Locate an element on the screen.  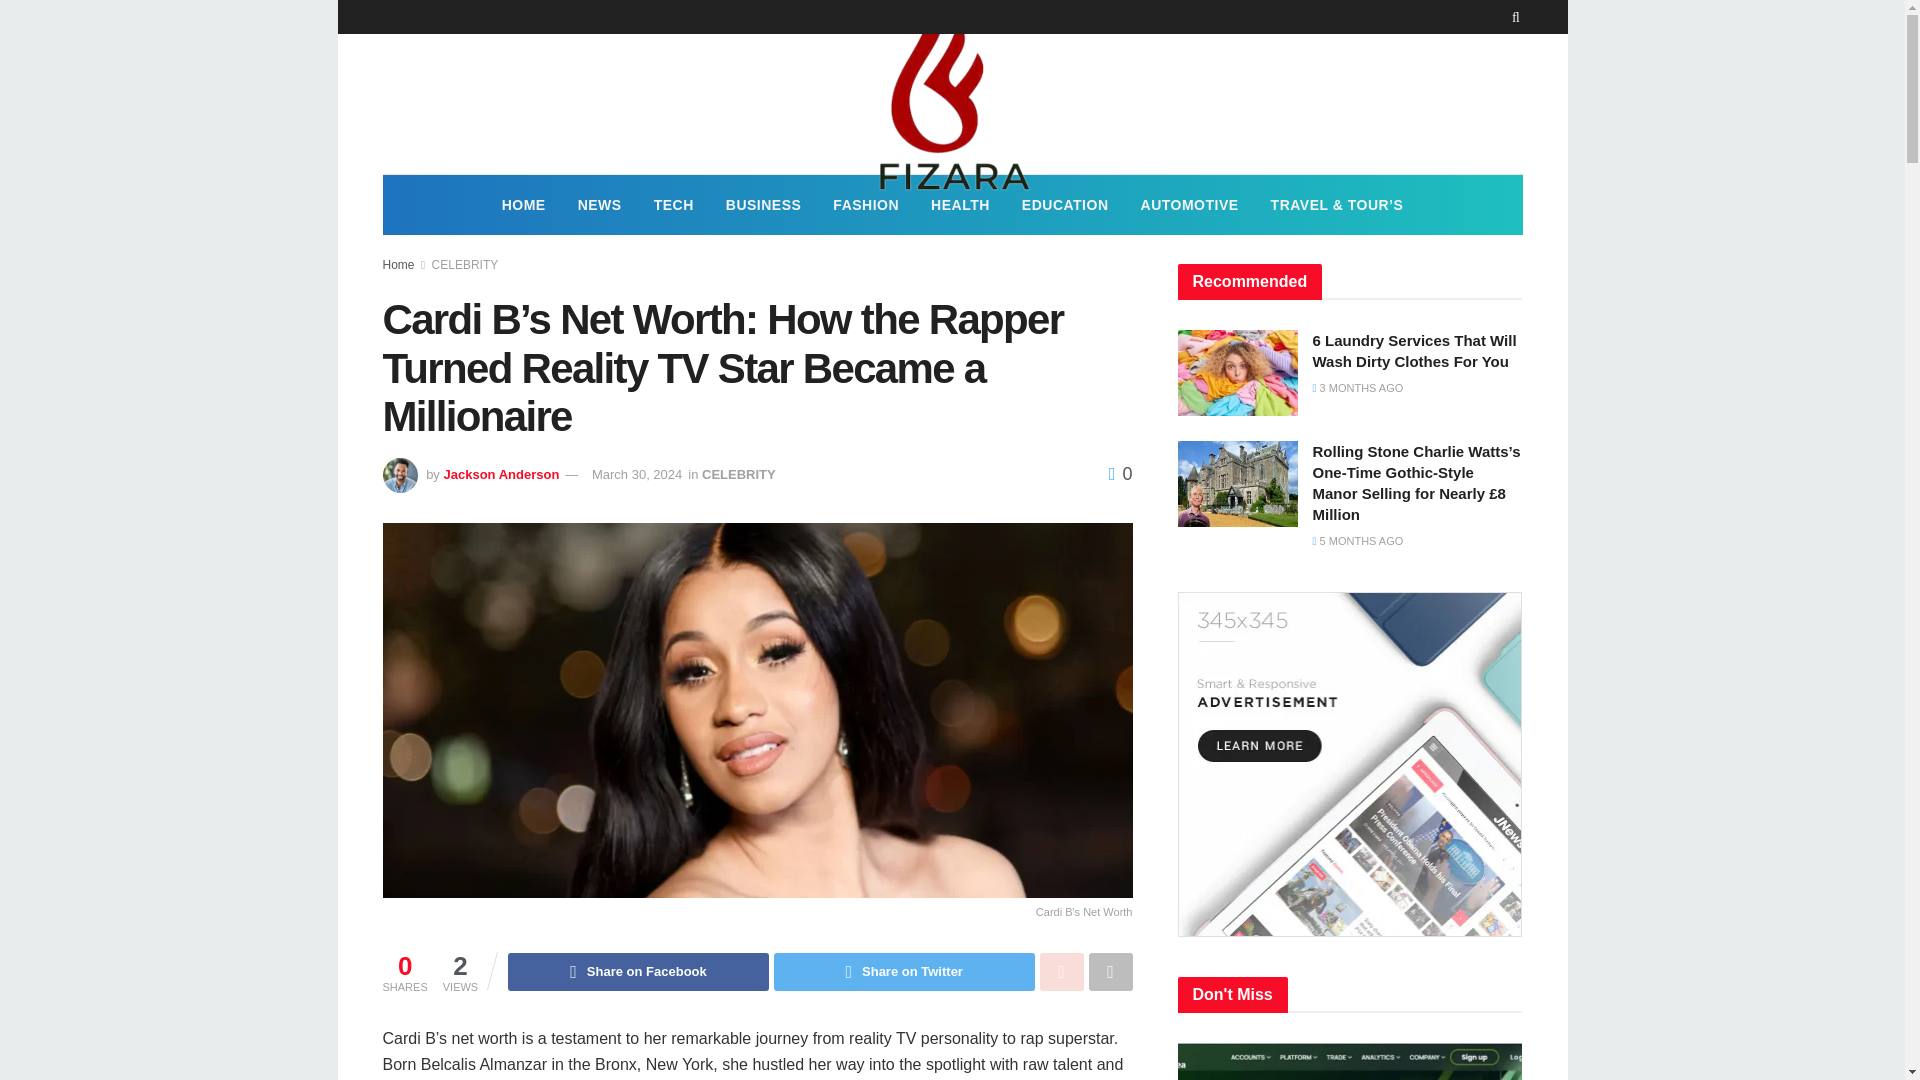
EDUCATION is located at coordinates (1066, 204).